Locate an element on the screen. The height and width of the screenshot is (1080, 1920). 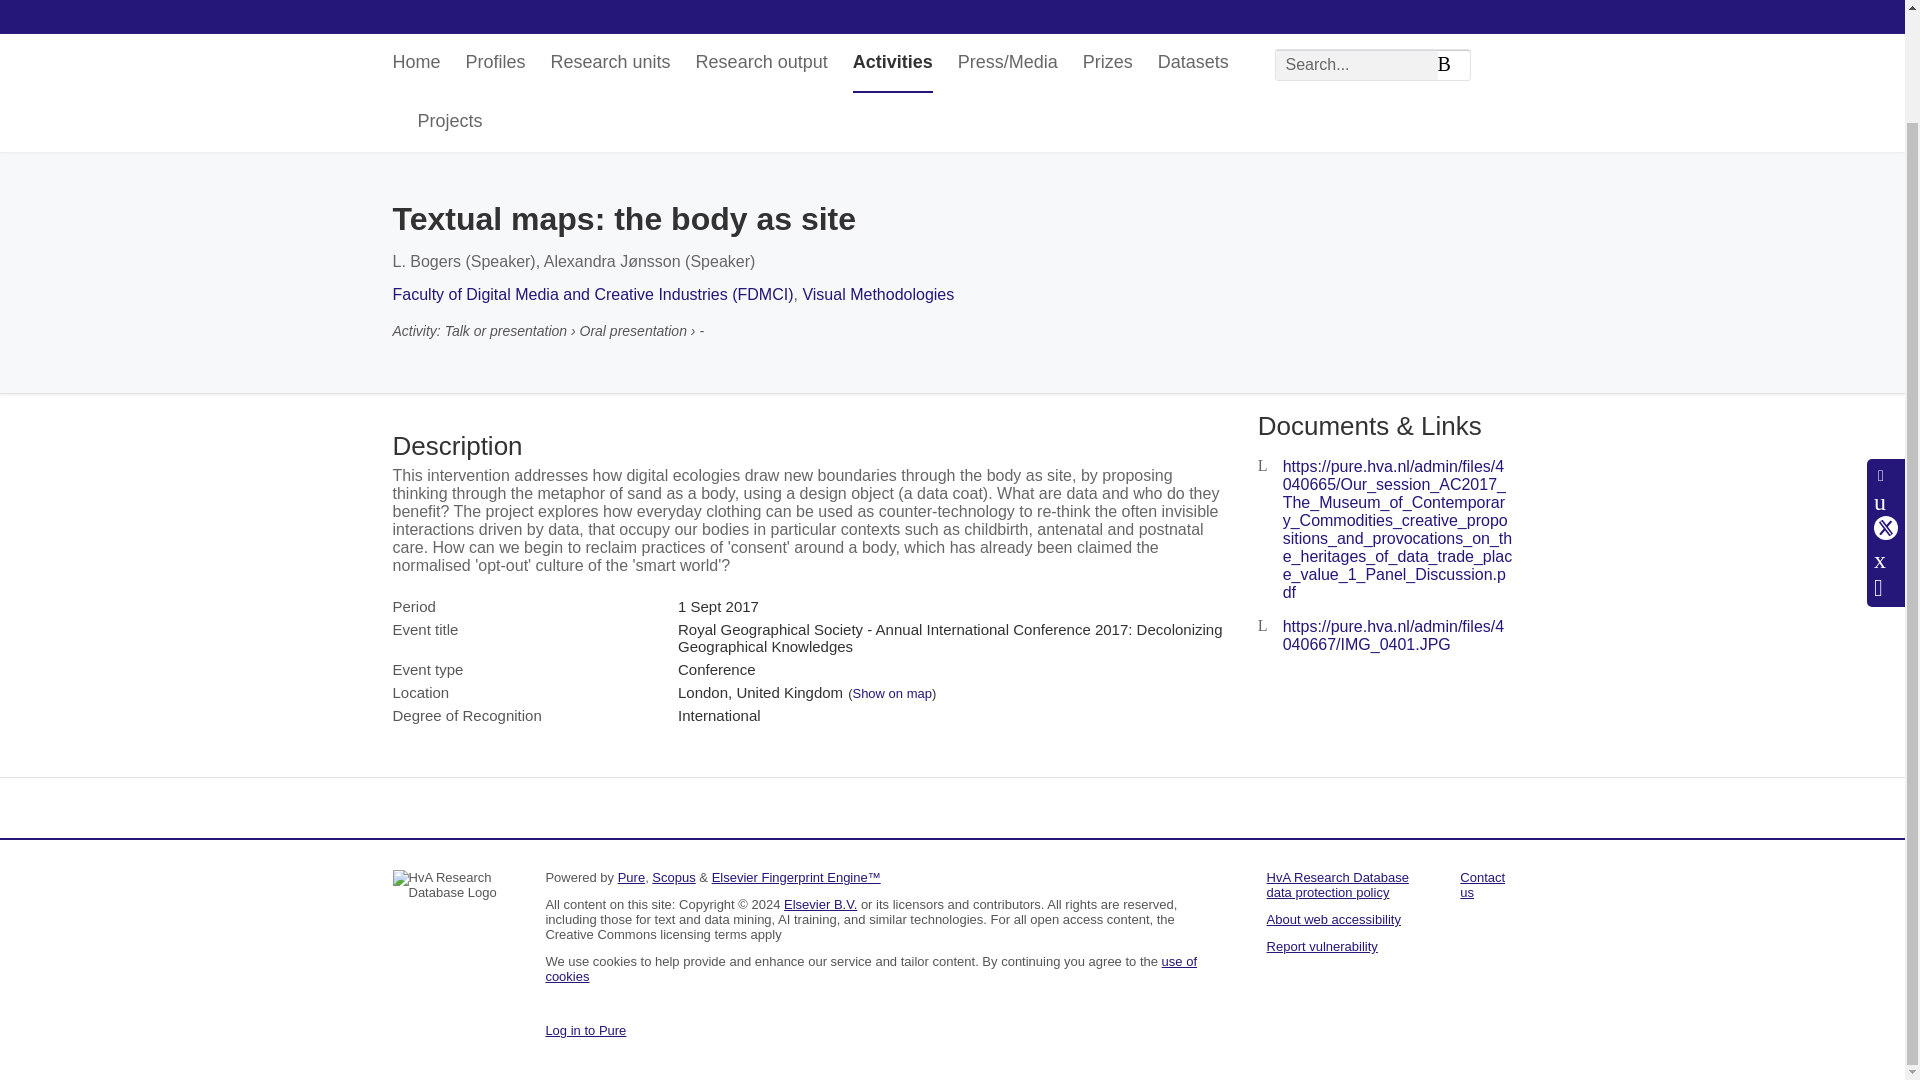
Log in to Pure is located at coordinates (585, 1030).